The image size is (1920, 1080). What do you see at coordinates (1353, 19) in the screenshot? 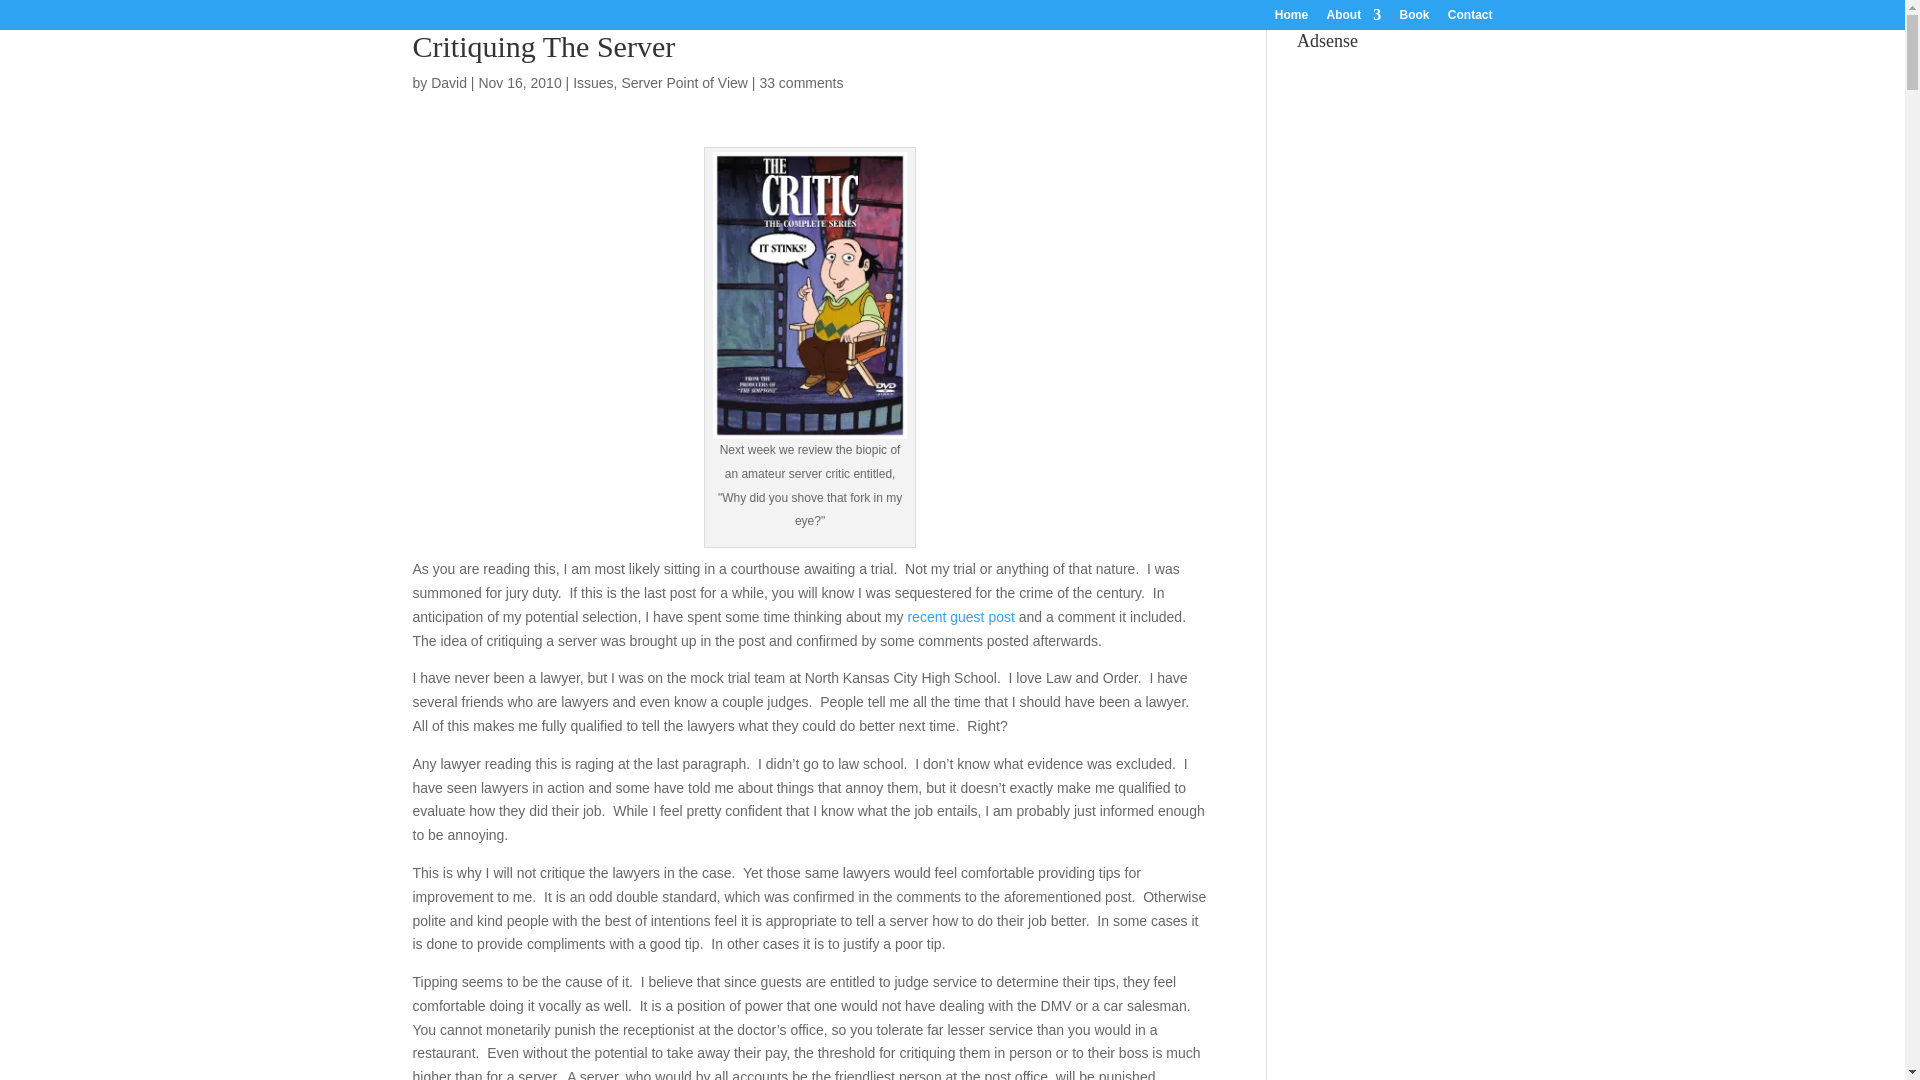
I see `About` at bounding box center [1353, 19].